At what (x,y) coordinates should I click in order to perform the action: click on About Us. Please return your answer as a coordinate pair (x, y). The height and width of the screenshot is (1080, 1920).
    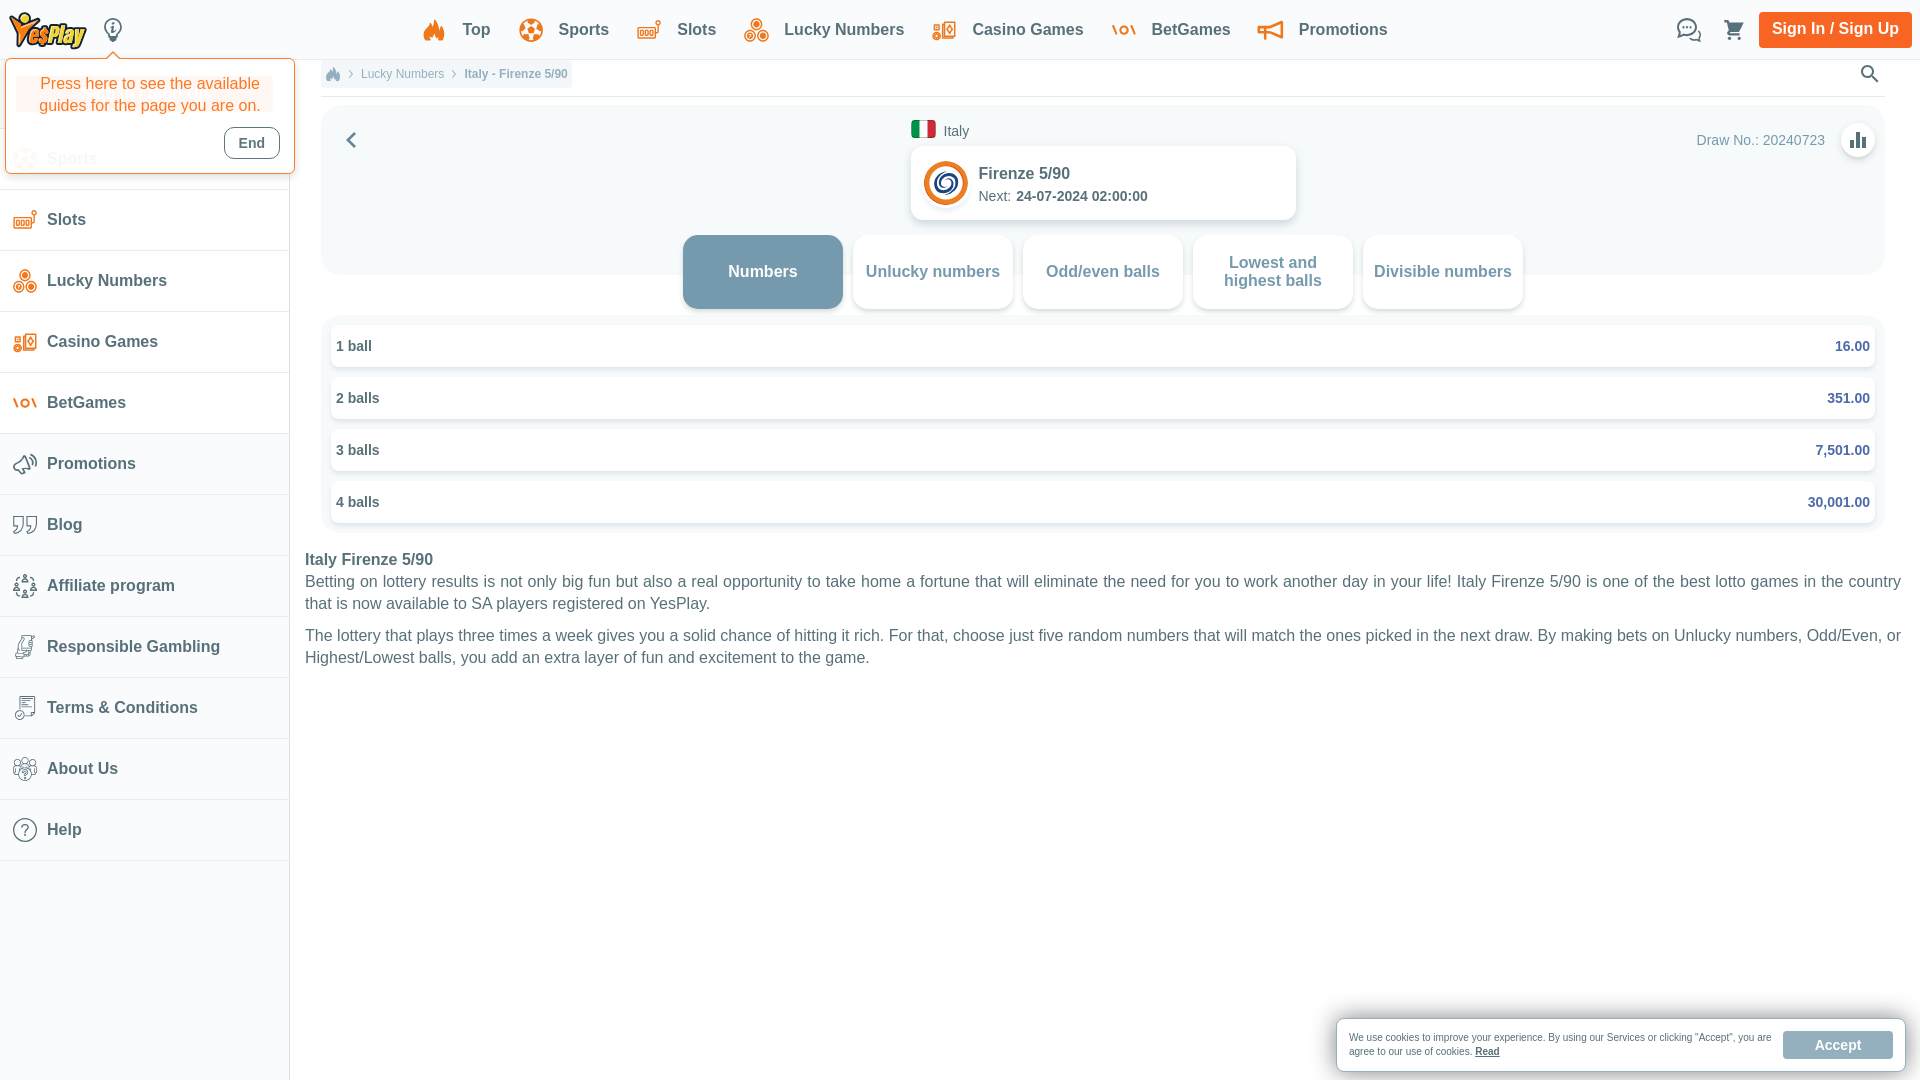
    Looking at the image, I should click on (144, 768).